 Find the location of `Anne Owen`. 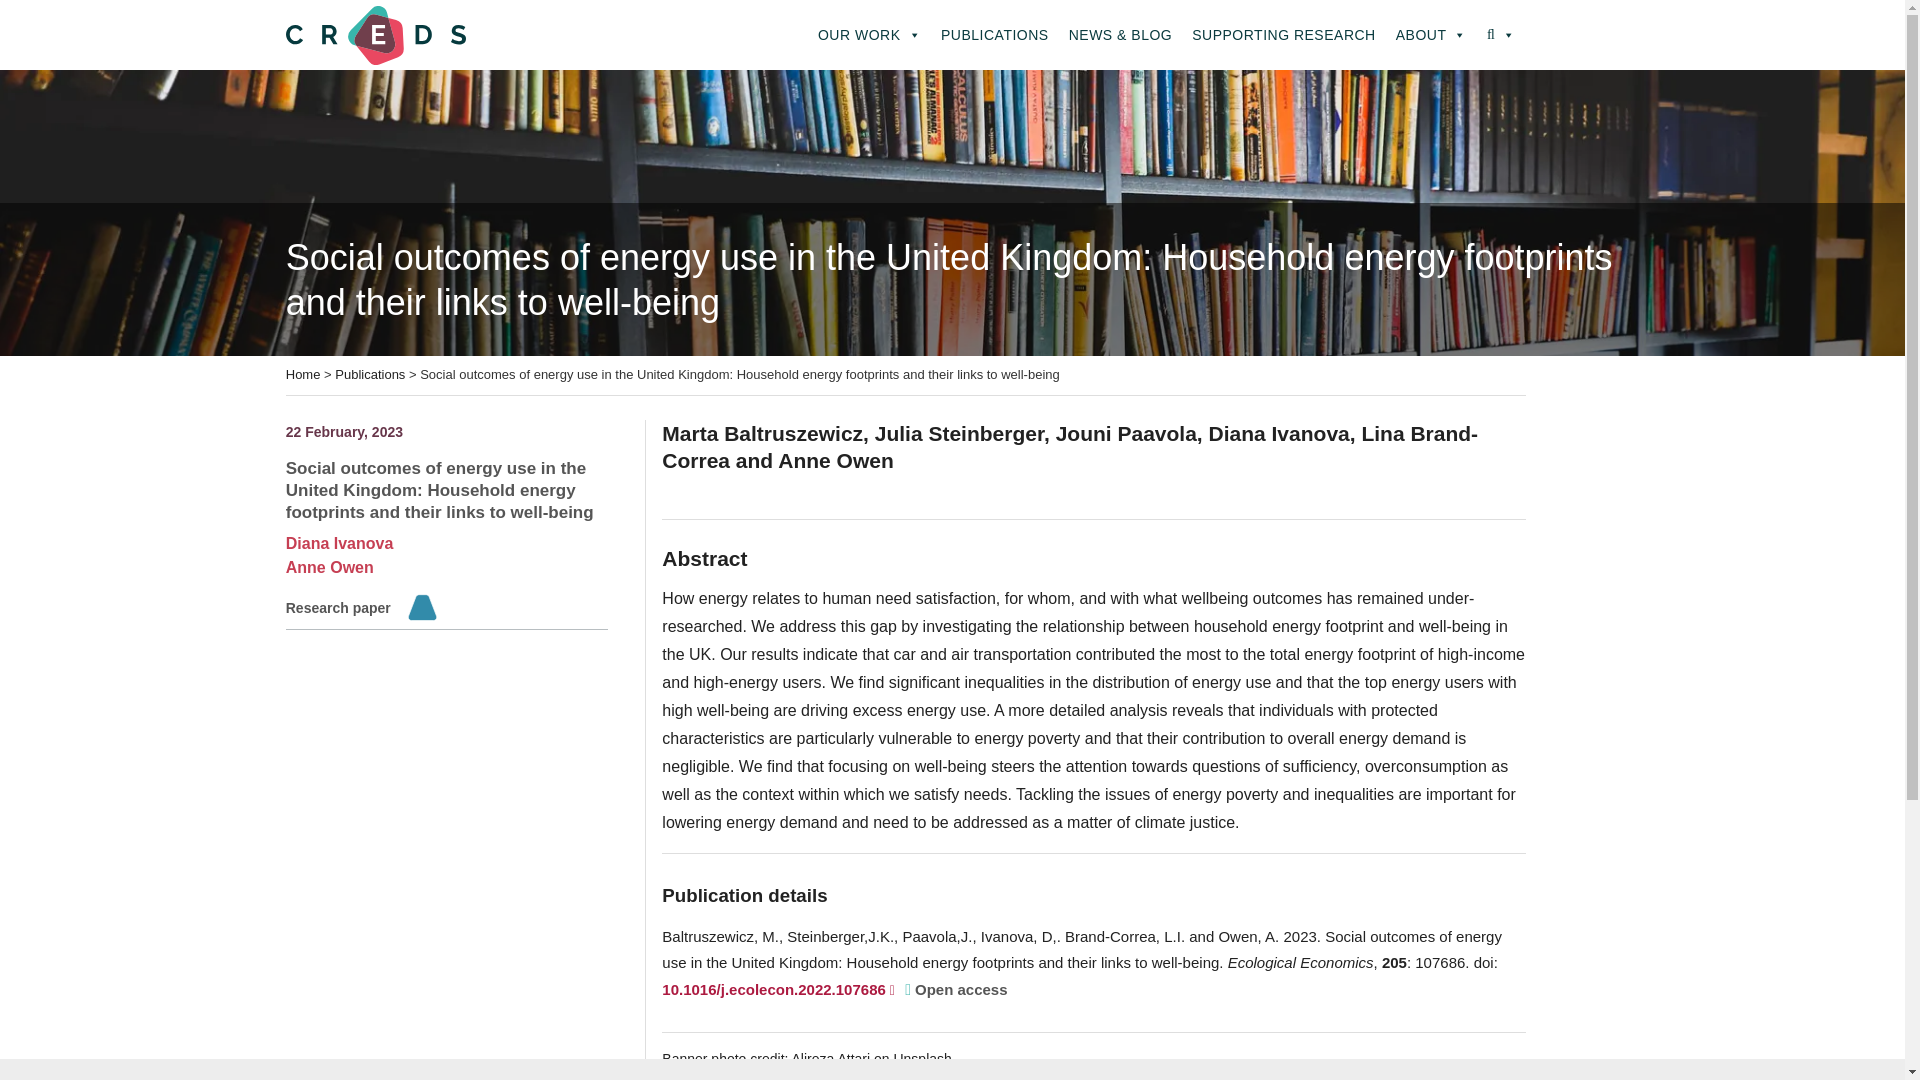

Anne Owen is located at coordinates (330, 567).